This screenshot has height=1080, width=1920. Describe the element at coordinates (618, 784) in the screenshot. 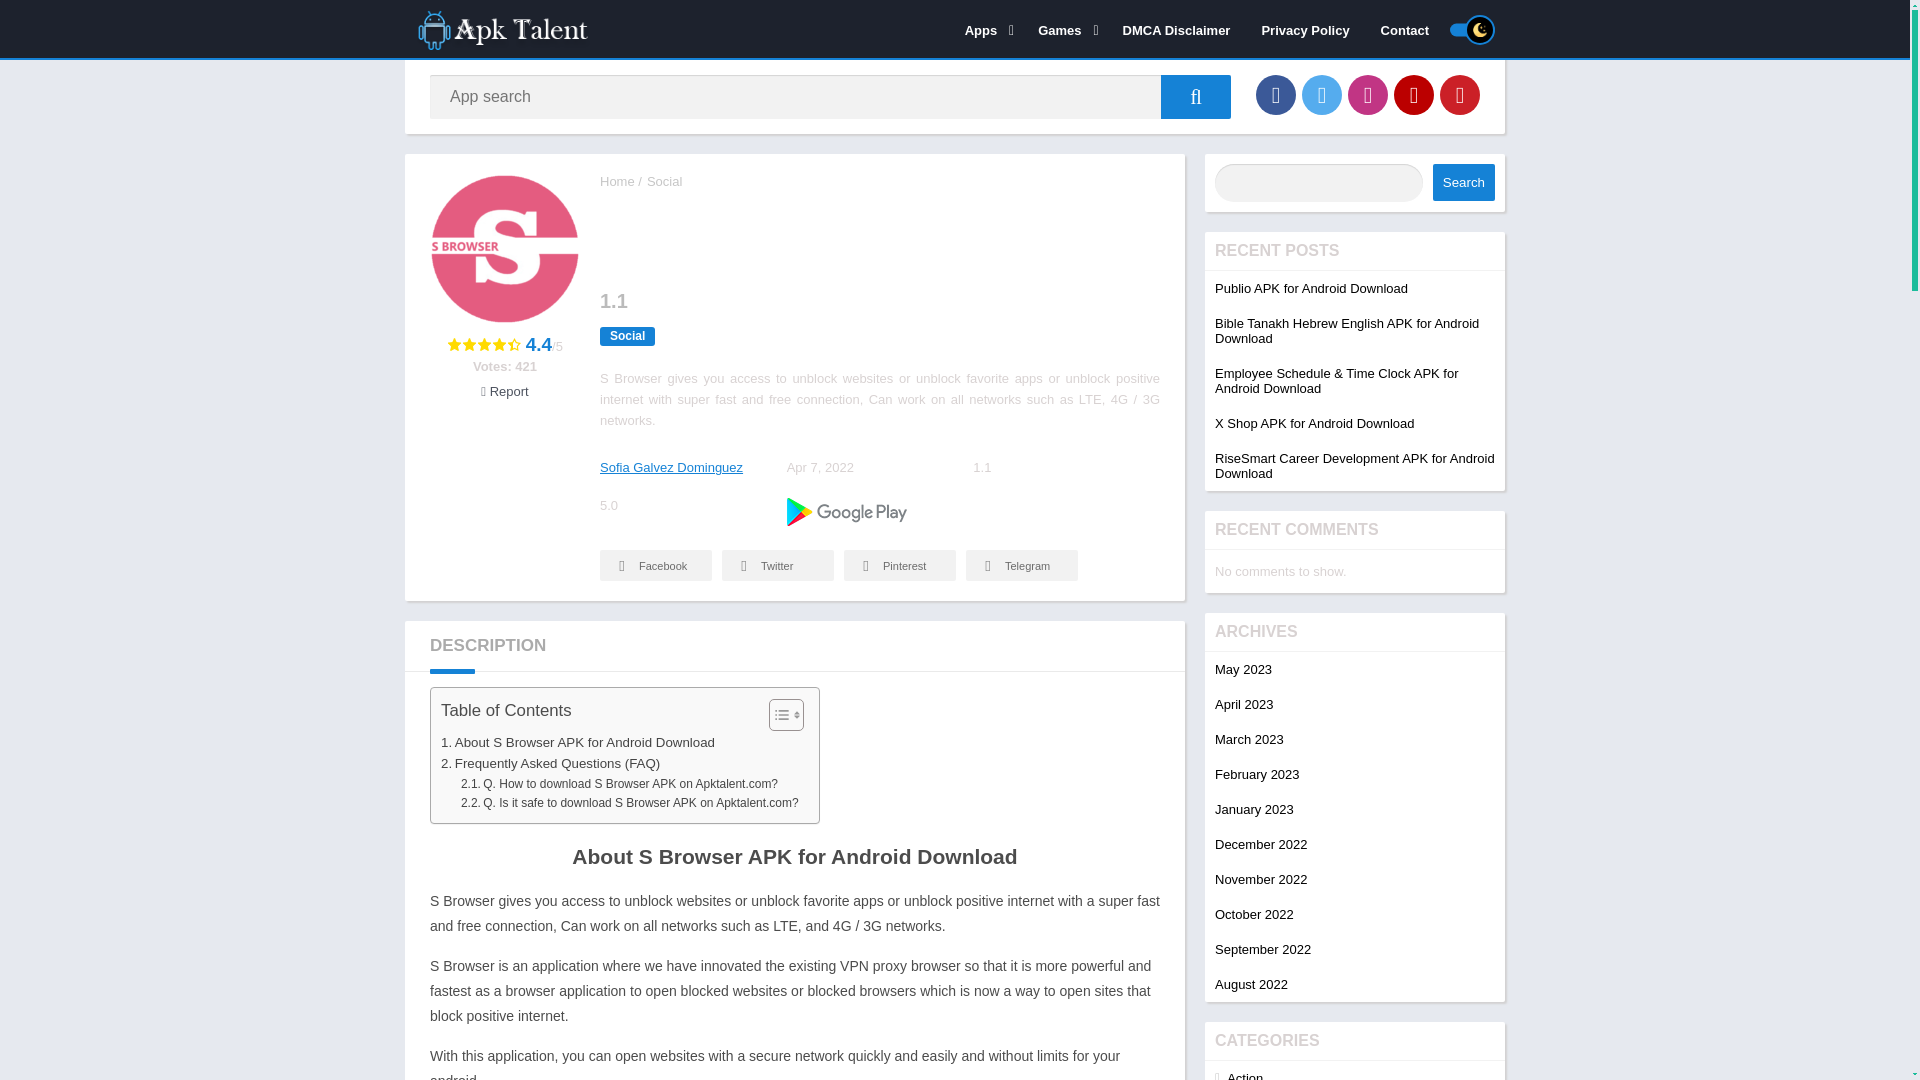

I see `Q. How to download S Browser APK on Apktalent.com?` at that location.